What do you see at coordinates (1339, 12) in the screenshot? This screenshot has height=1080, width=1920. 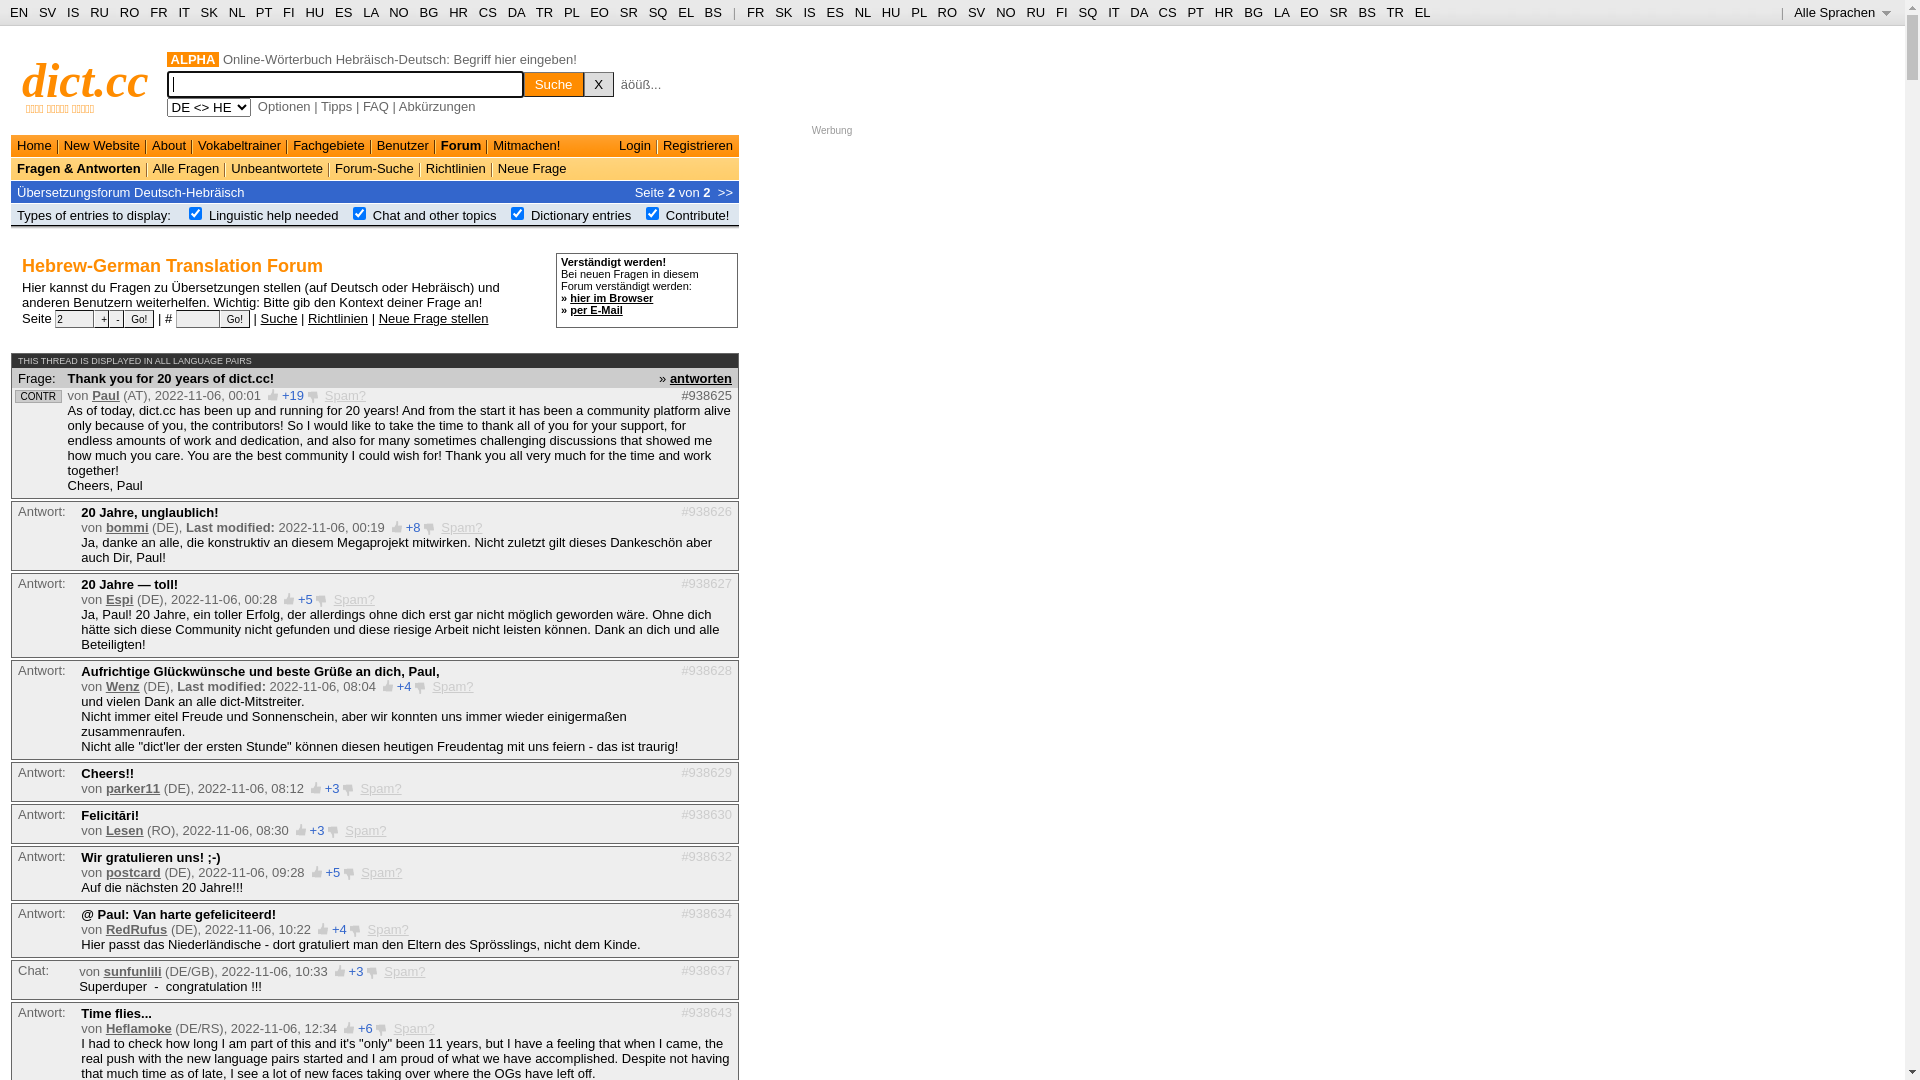 I see `SR` at bounding box center [1339, 12].